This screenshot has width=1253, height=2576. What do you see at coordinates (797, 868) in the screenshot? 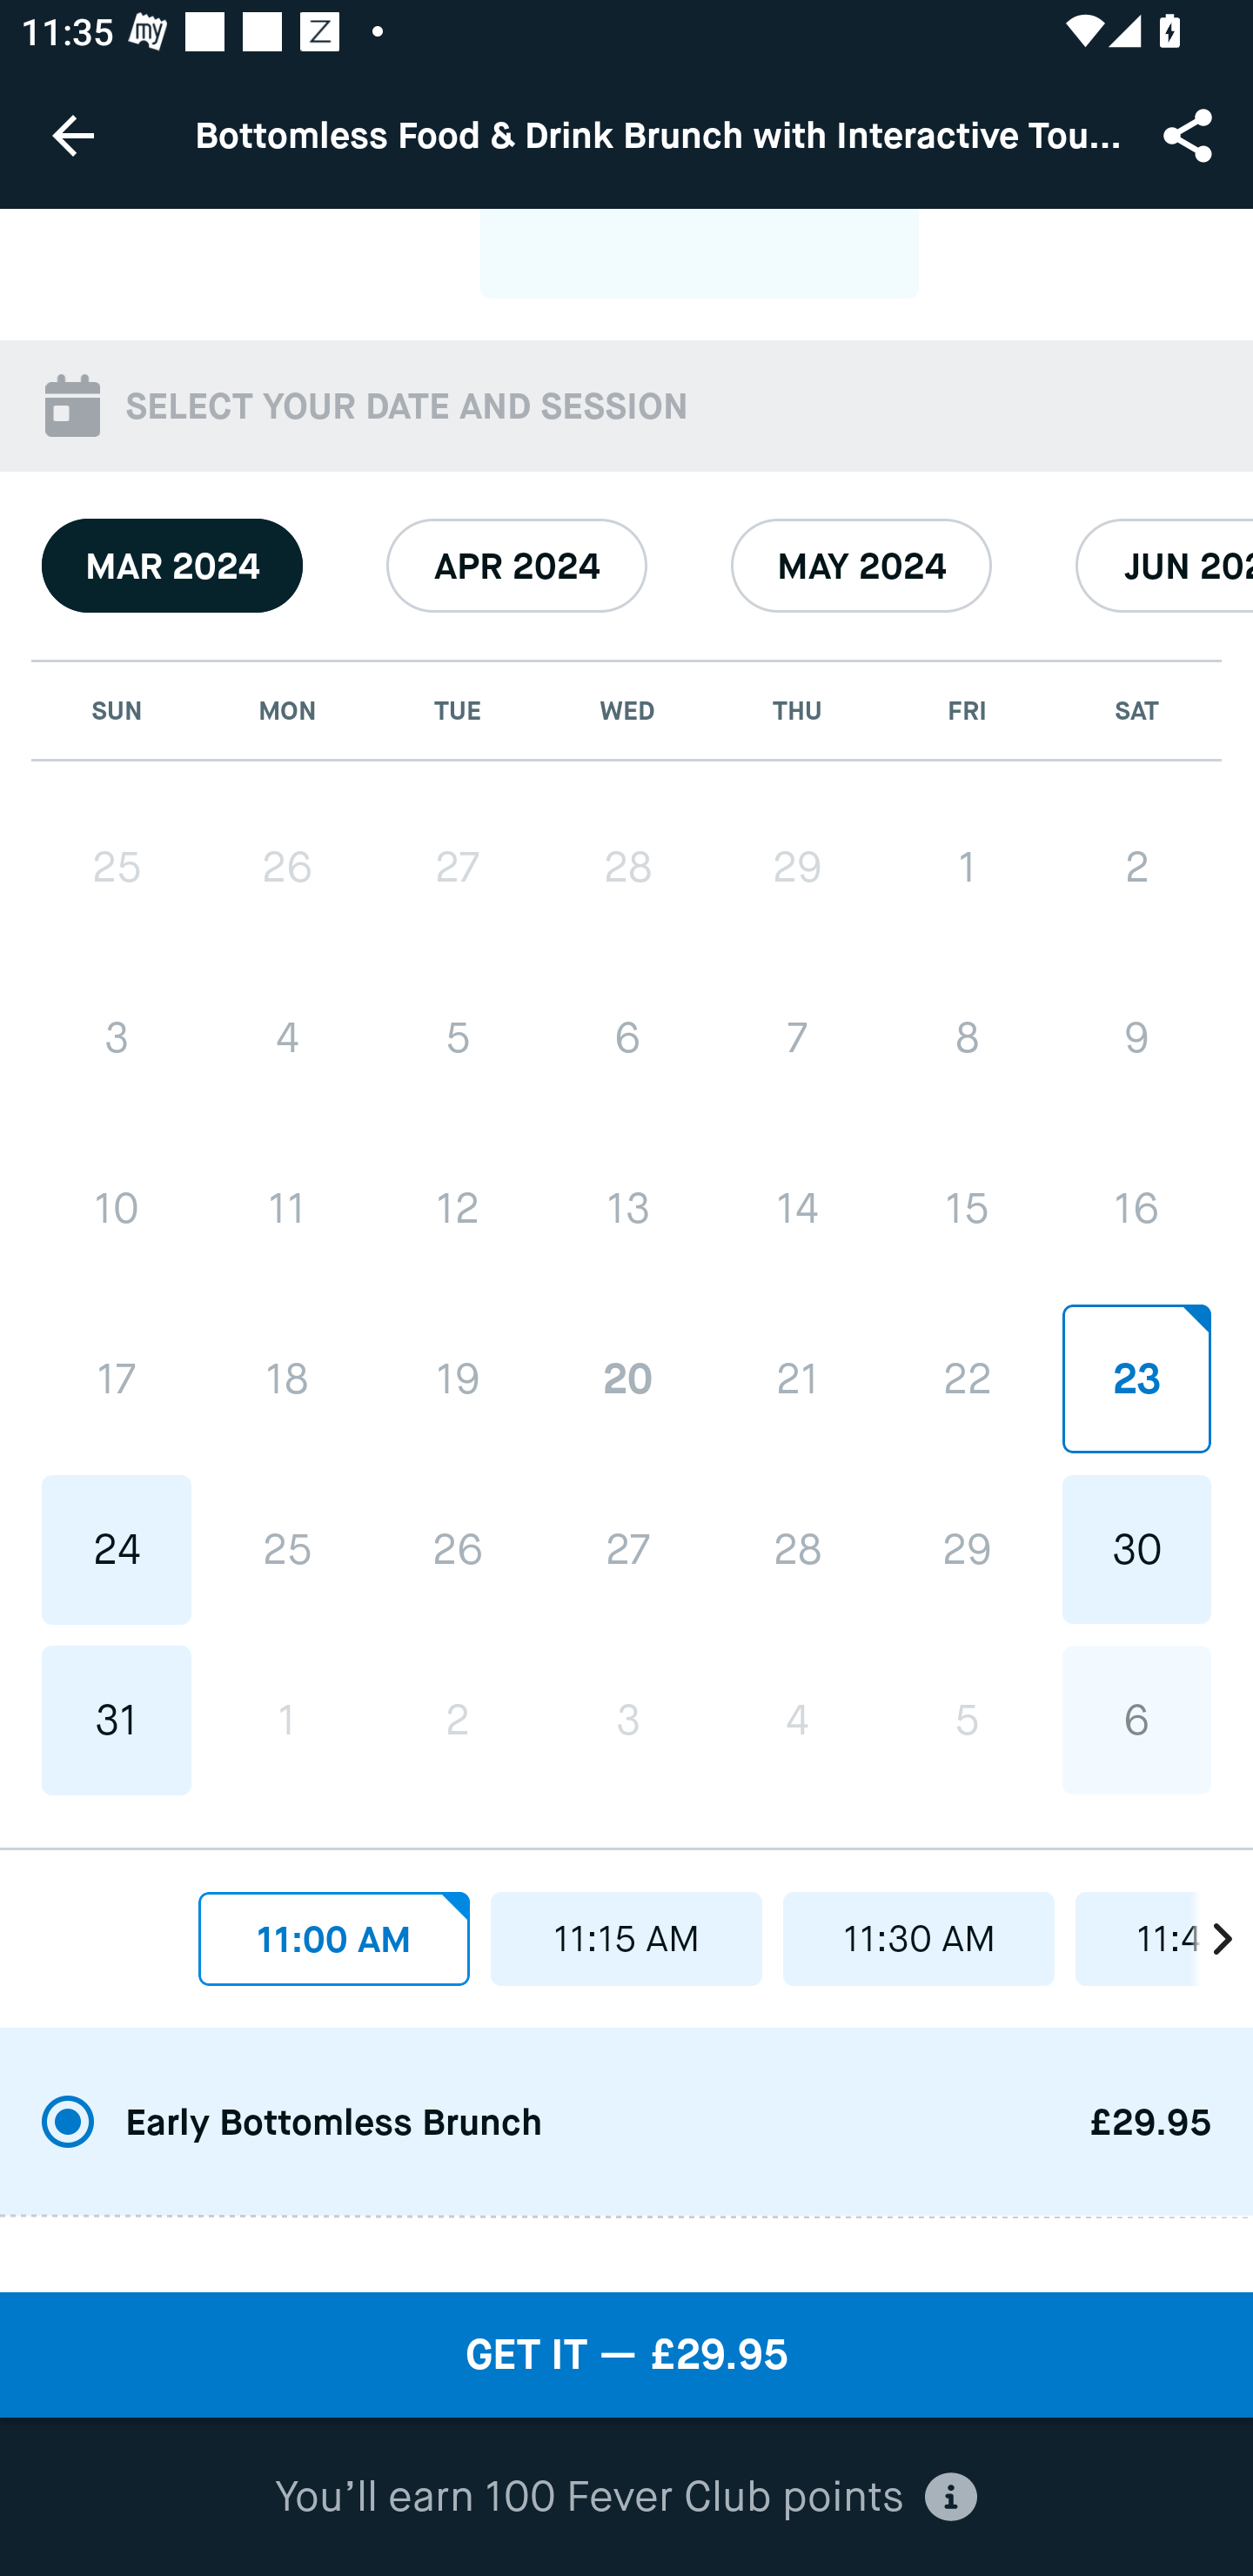
I see `29` at bounding box center [797, 868].